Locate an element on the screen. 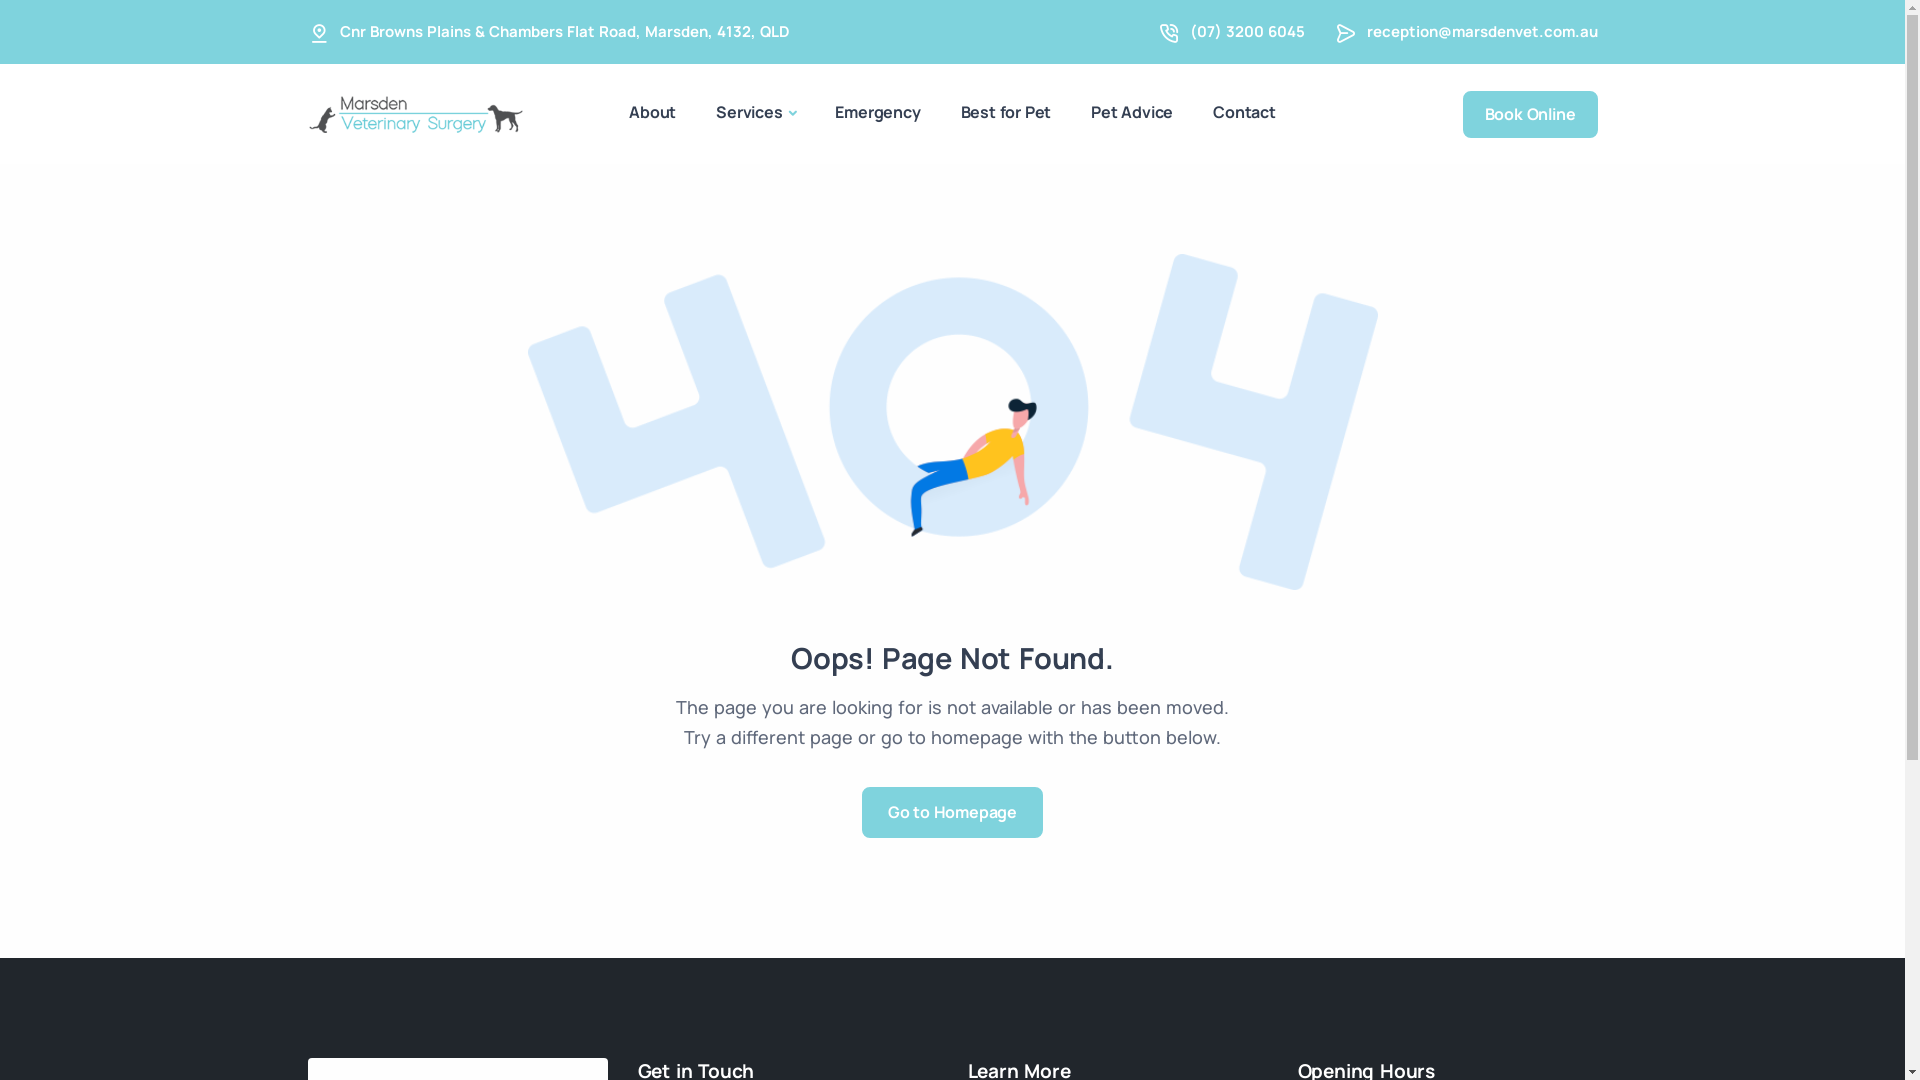 This screenshot has width=1920, height=1080. Services is located at coordinates (756, 114).